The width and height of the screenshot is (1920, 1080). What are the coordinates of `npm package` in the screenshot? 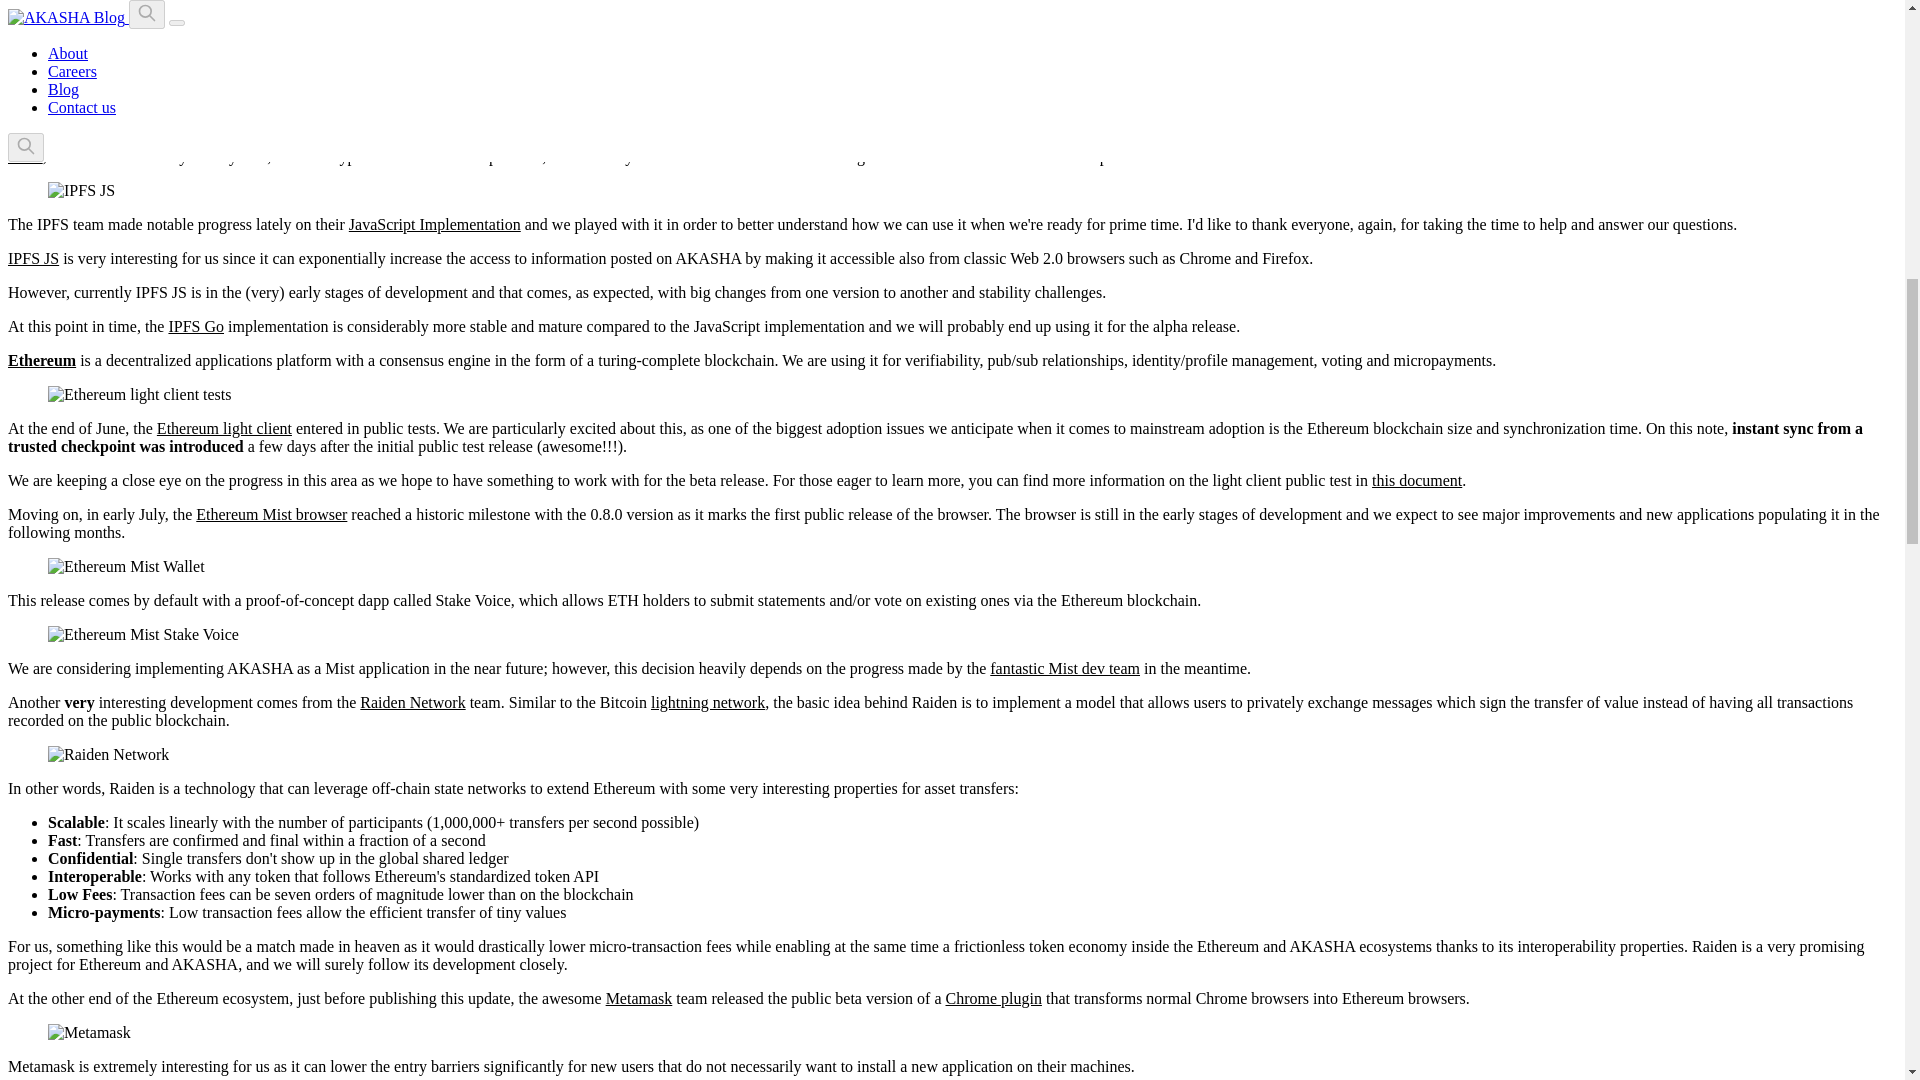 It's located at (90, 1).